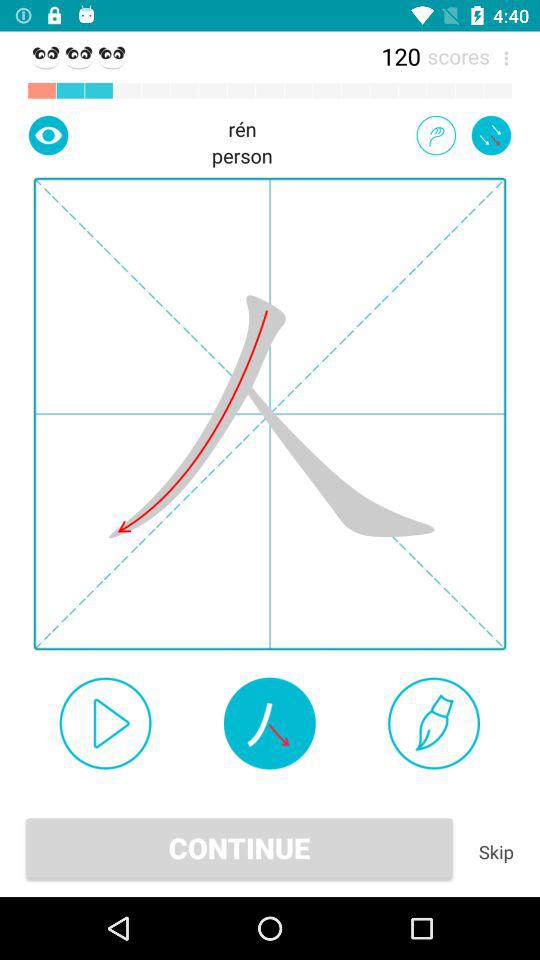 Image resolution: width=540 pixels, height=960 pixels. I want to click on toggle auto play option, so click(105, 723).